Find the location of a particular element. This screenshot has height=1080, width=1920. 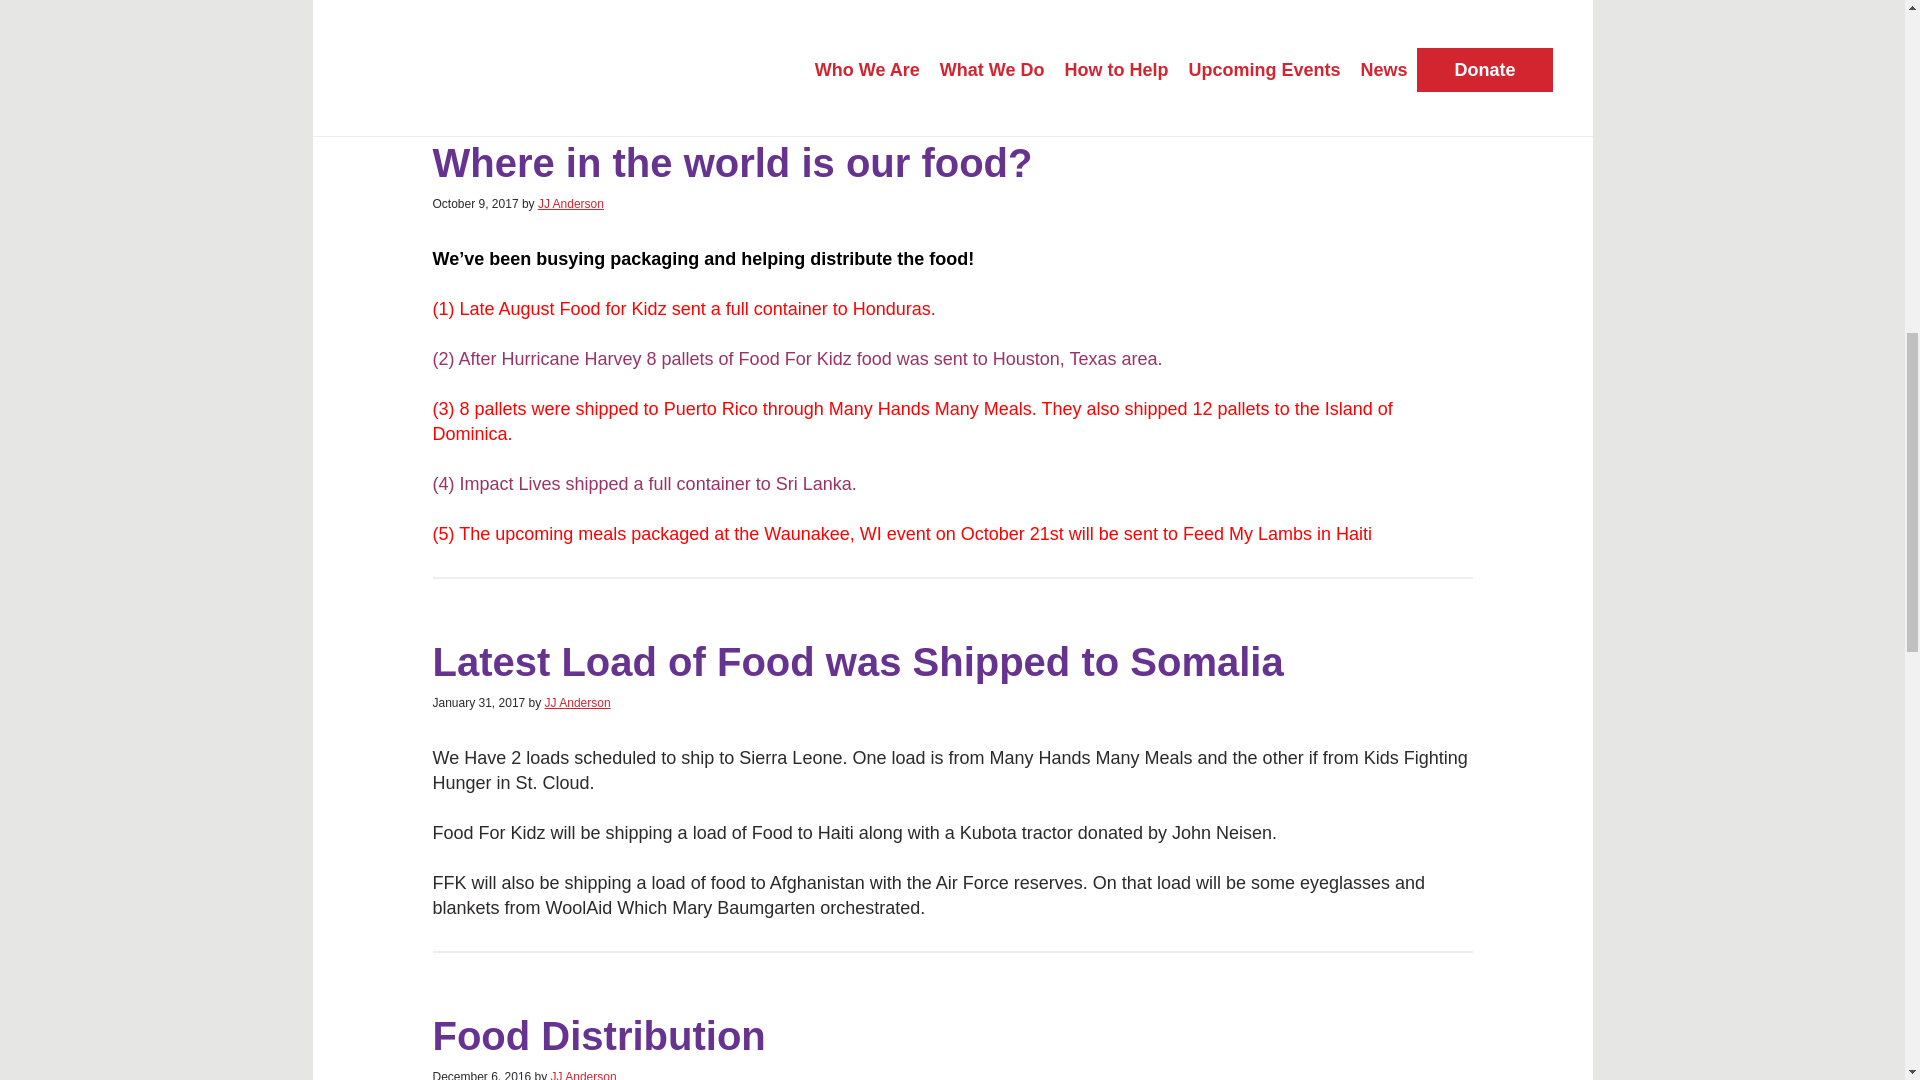

Where in the world is our food? is located at coordinates (732, 162).